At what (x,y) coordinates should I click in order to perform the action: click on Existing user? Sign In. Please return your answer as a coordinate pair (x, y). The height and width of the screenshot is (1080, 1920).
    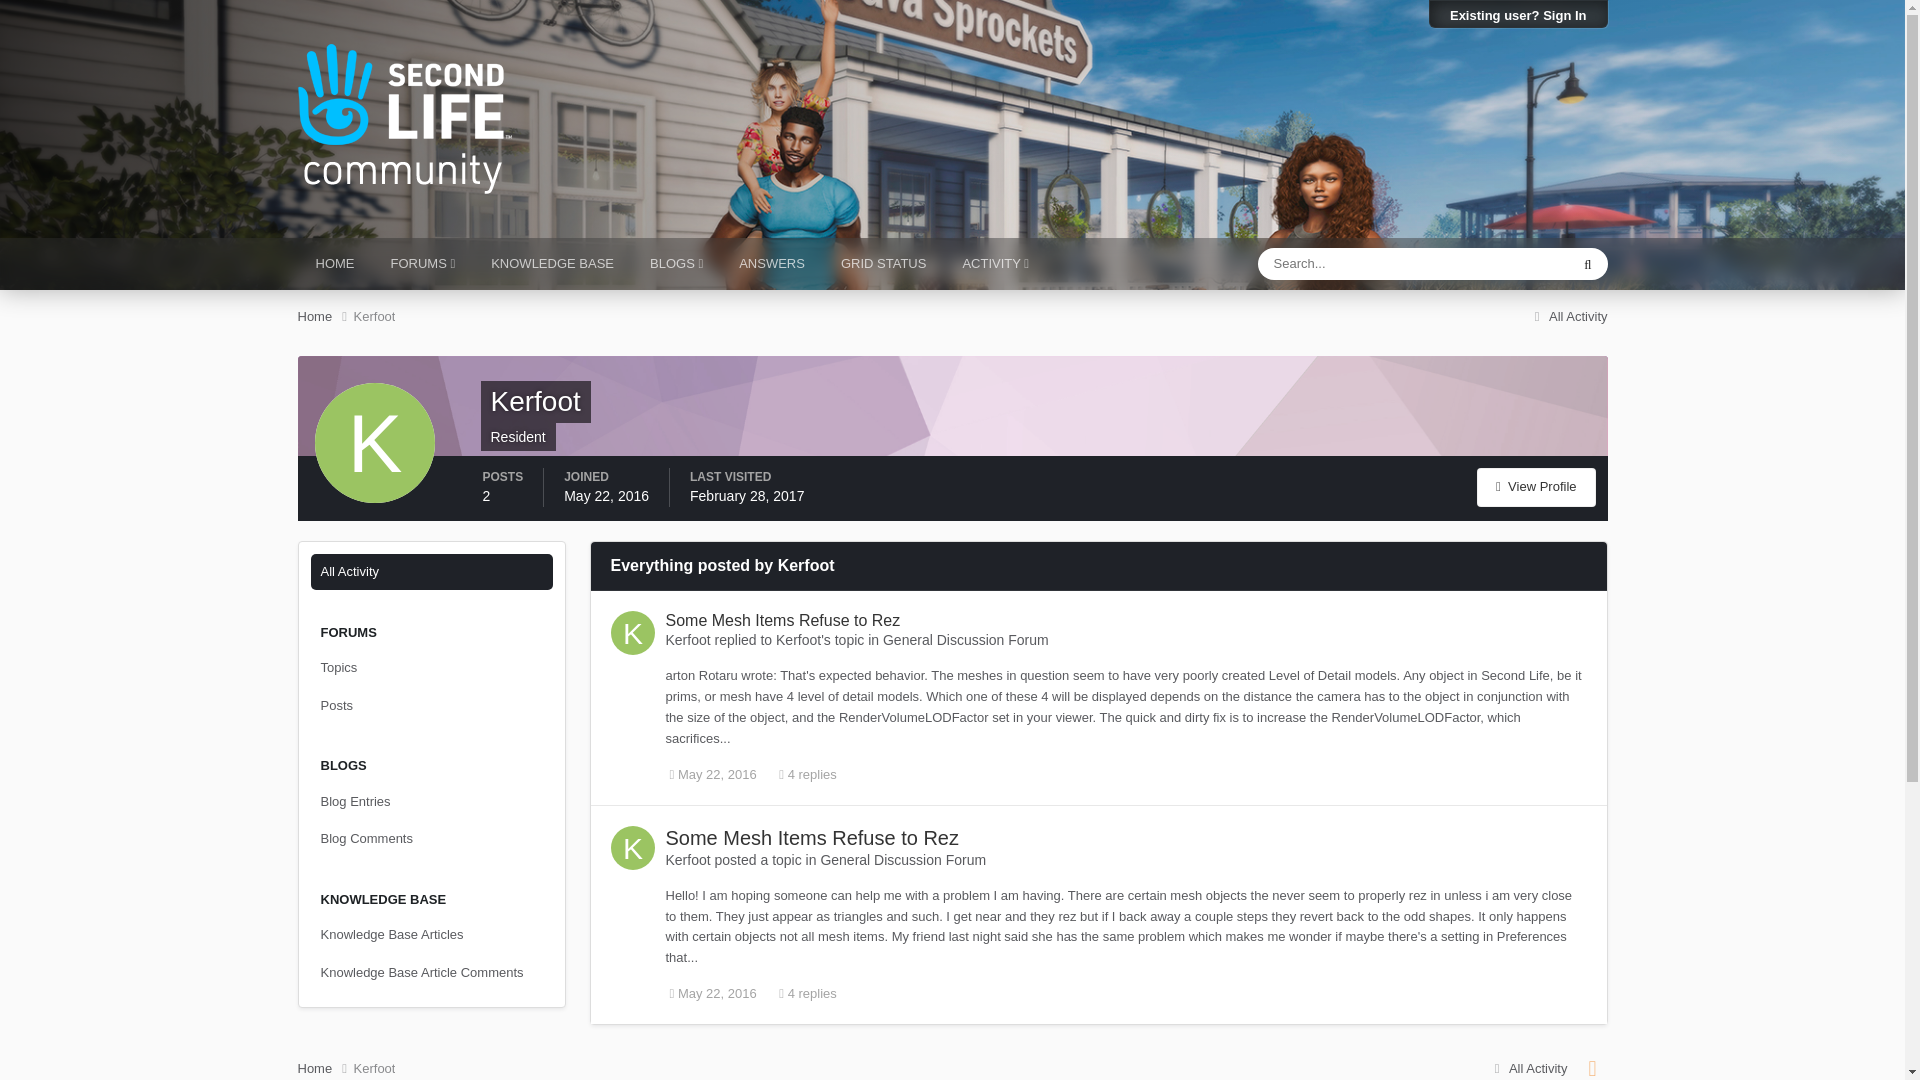
    Looking at the image, I should click on (1518, 14).